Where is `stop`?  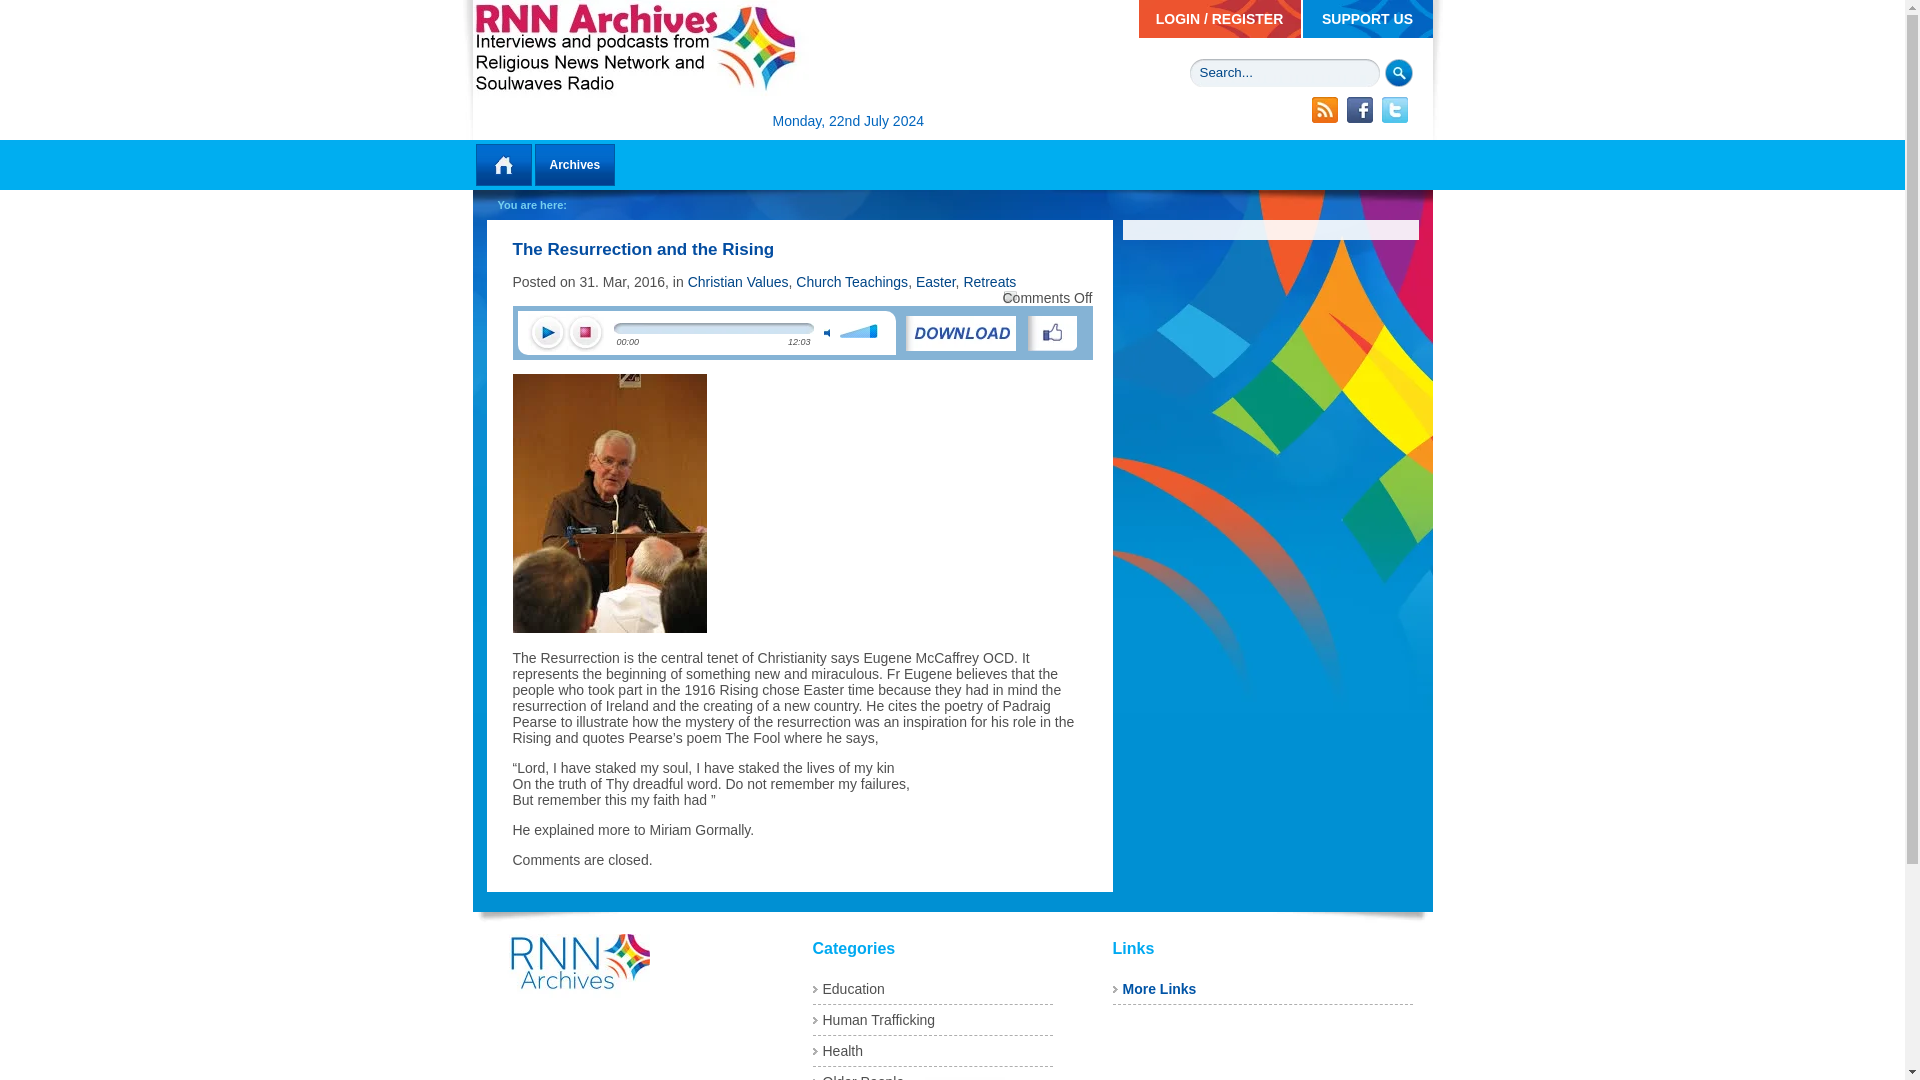
stop is located at coordinates (585, 334).